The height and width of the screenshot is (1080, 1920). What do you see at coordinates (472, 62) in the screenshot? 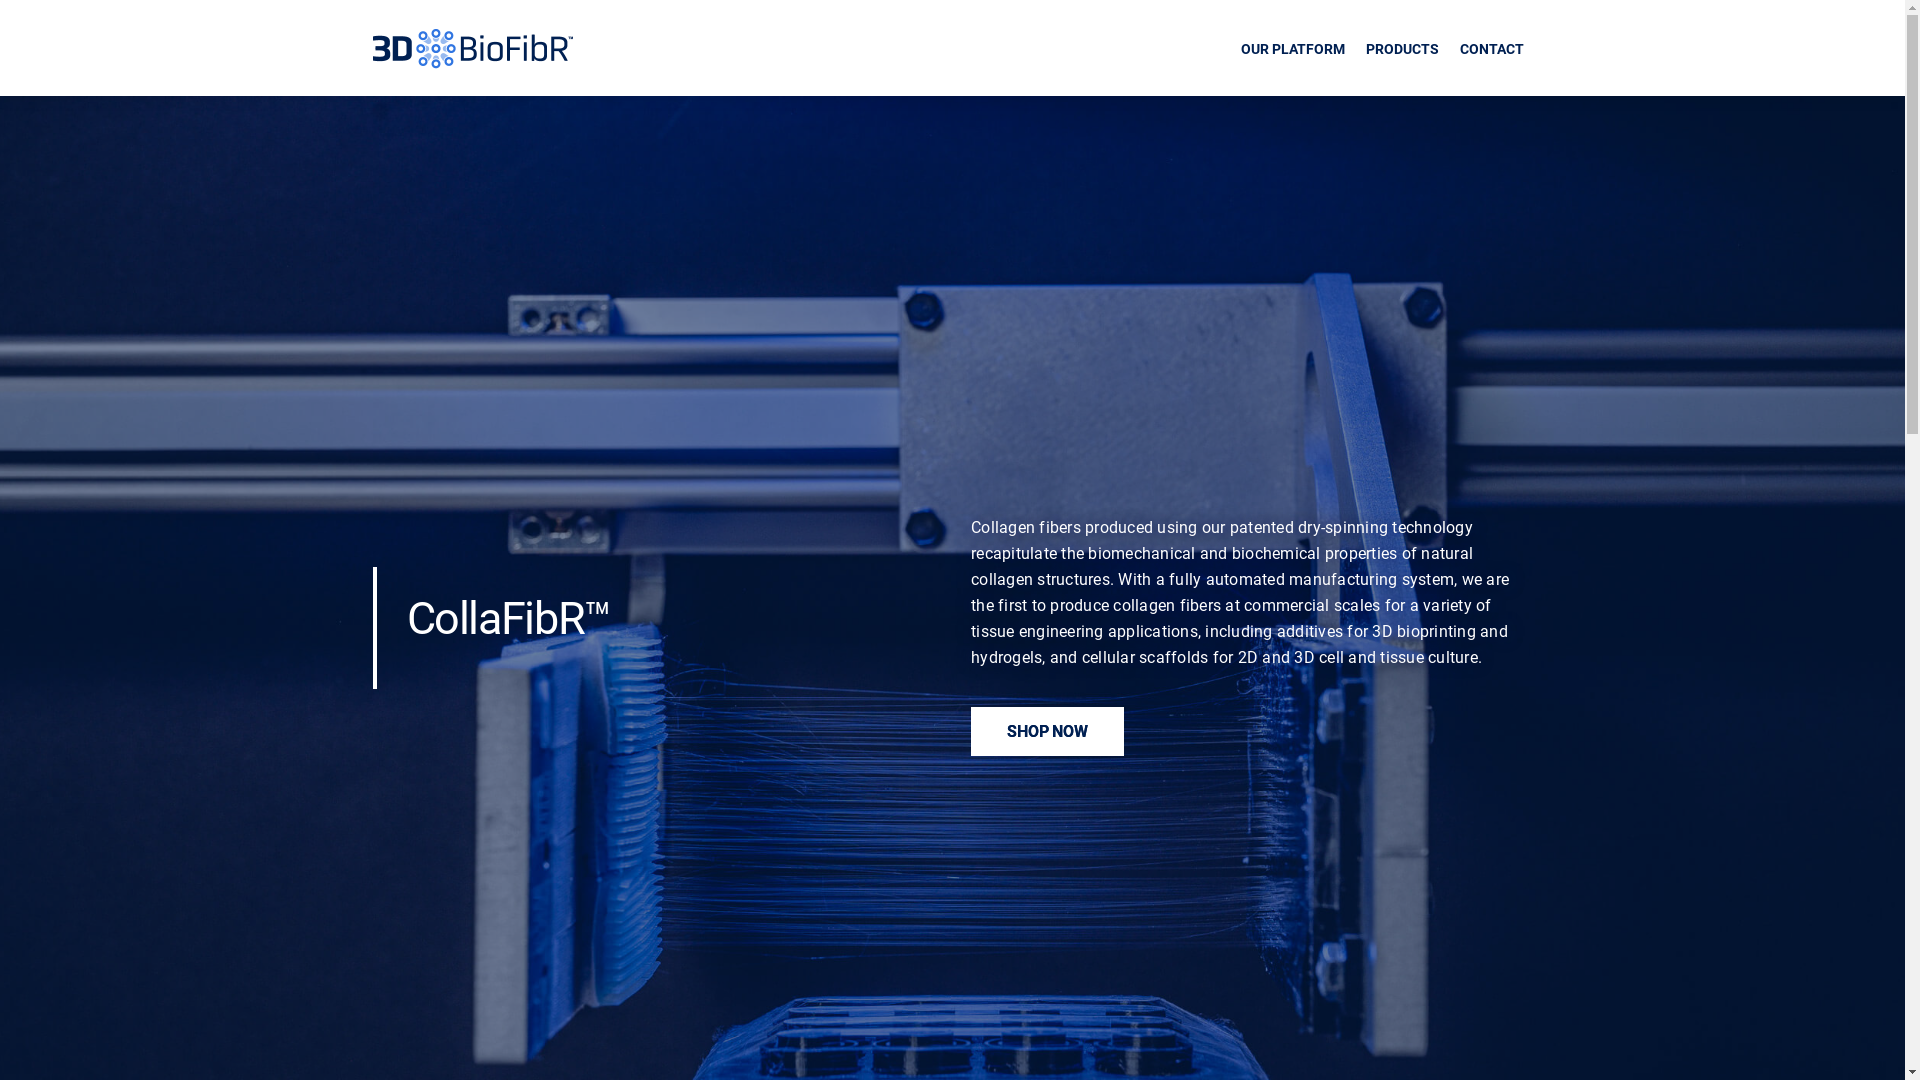
I see `3D BioFibR` at bounding box center [472, 62].